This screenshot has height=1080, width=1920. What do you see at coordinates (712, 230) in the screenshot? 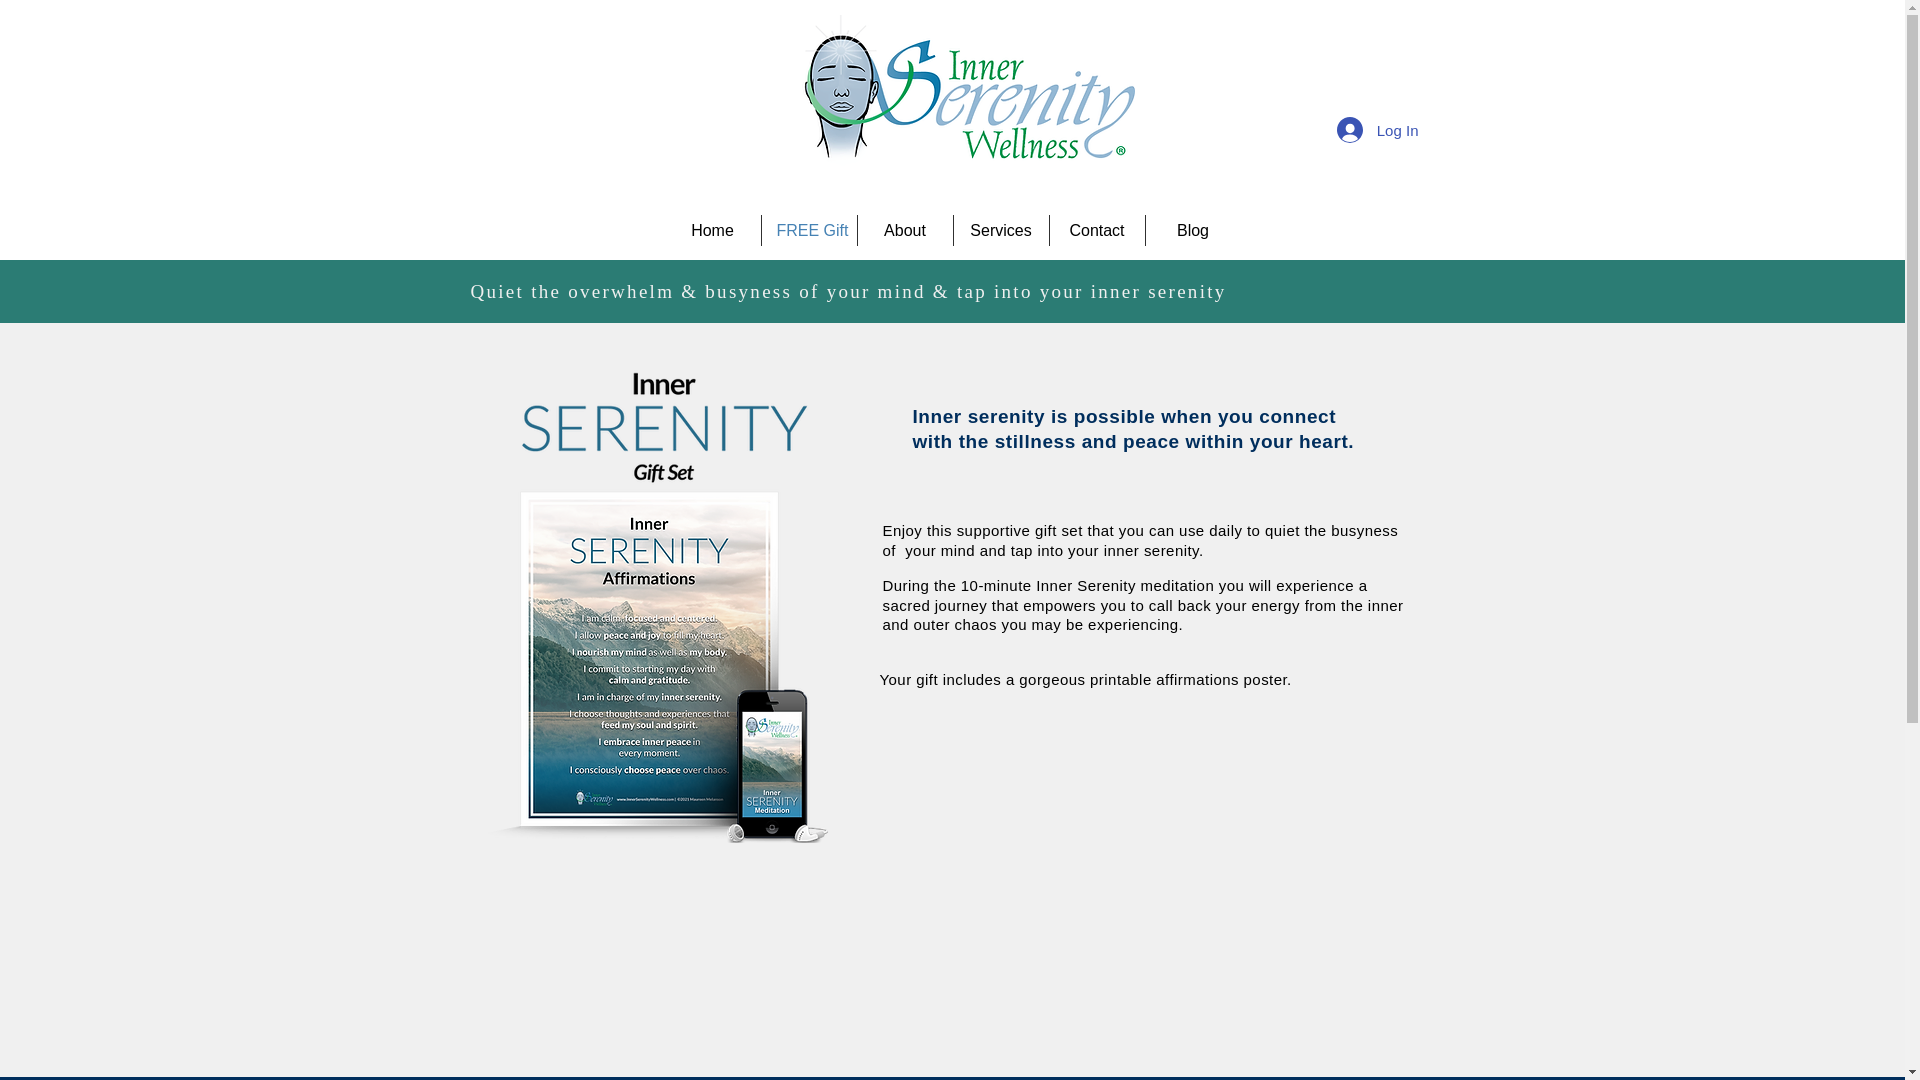
I see `Home` at bounding box center [712, 230].